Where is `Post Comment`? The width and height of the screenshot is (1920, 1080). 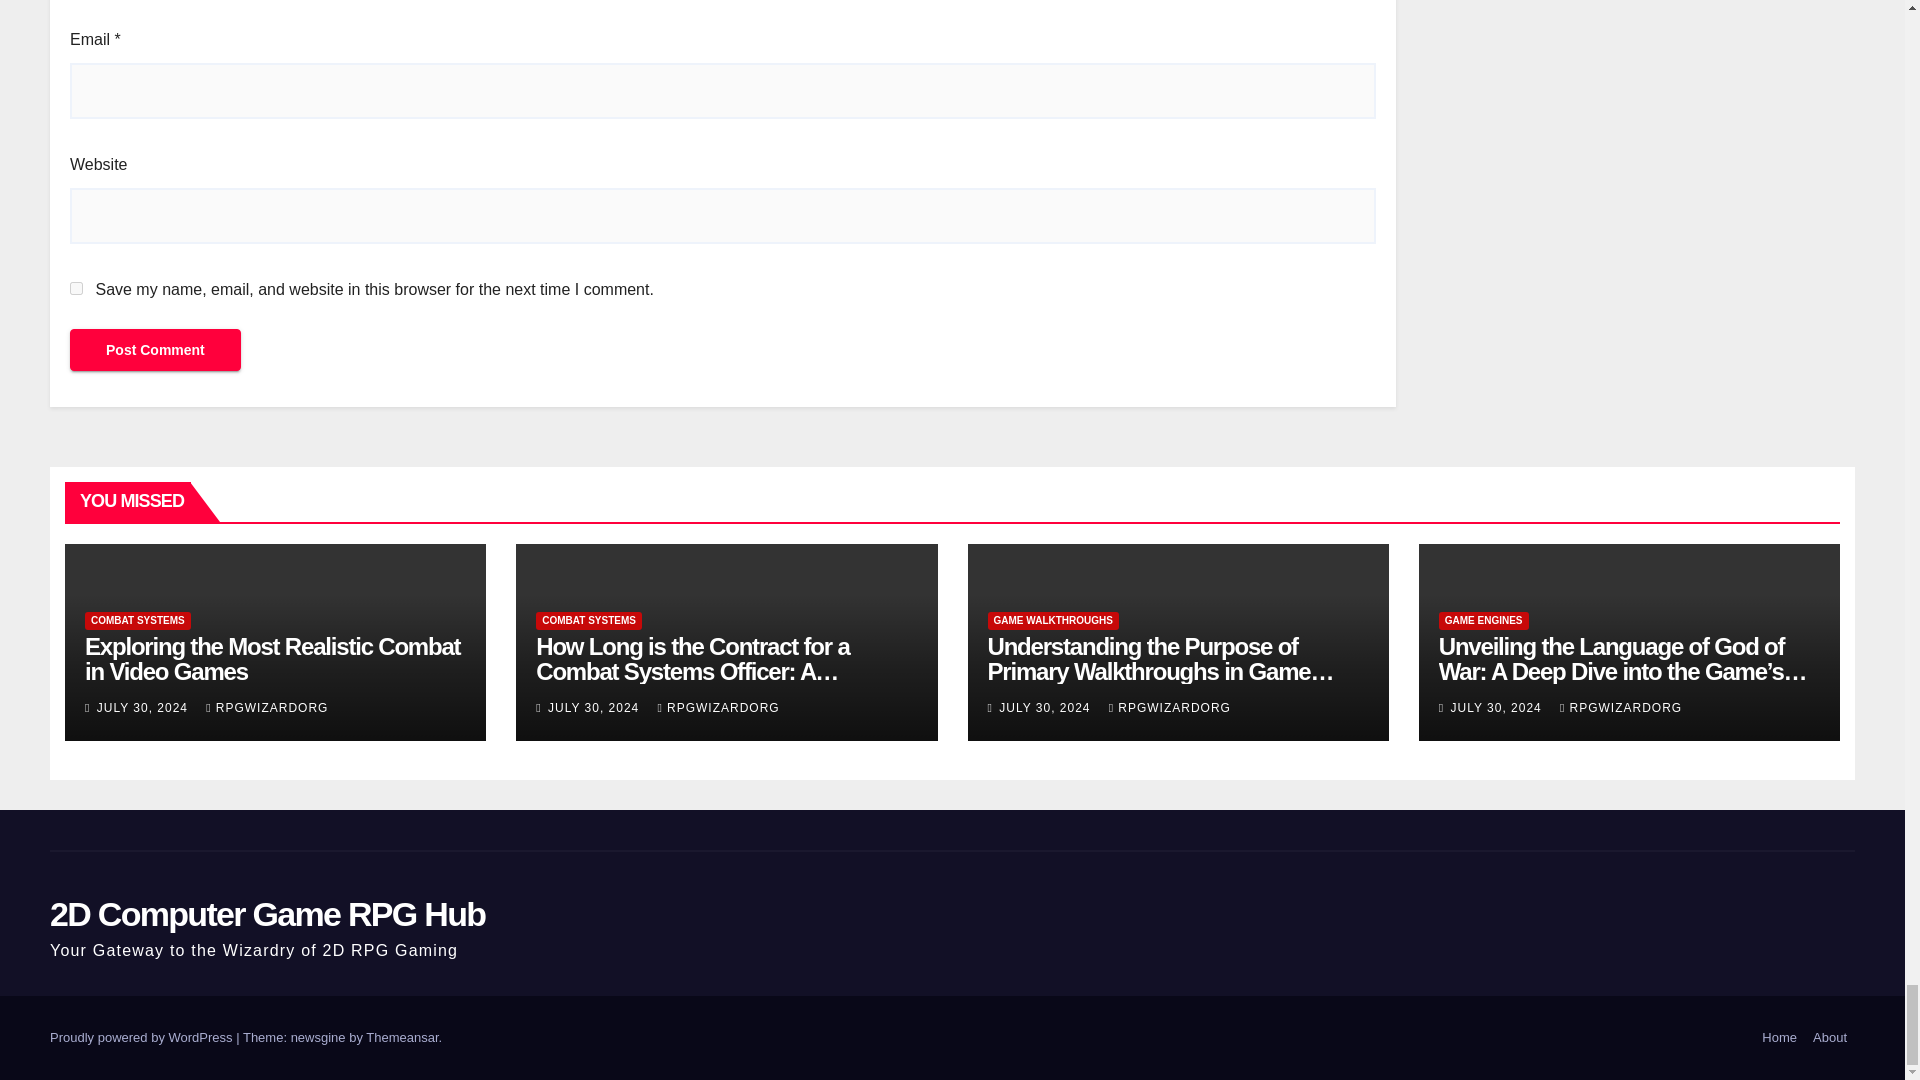 Post Comment is located at coordinates (155, 350).